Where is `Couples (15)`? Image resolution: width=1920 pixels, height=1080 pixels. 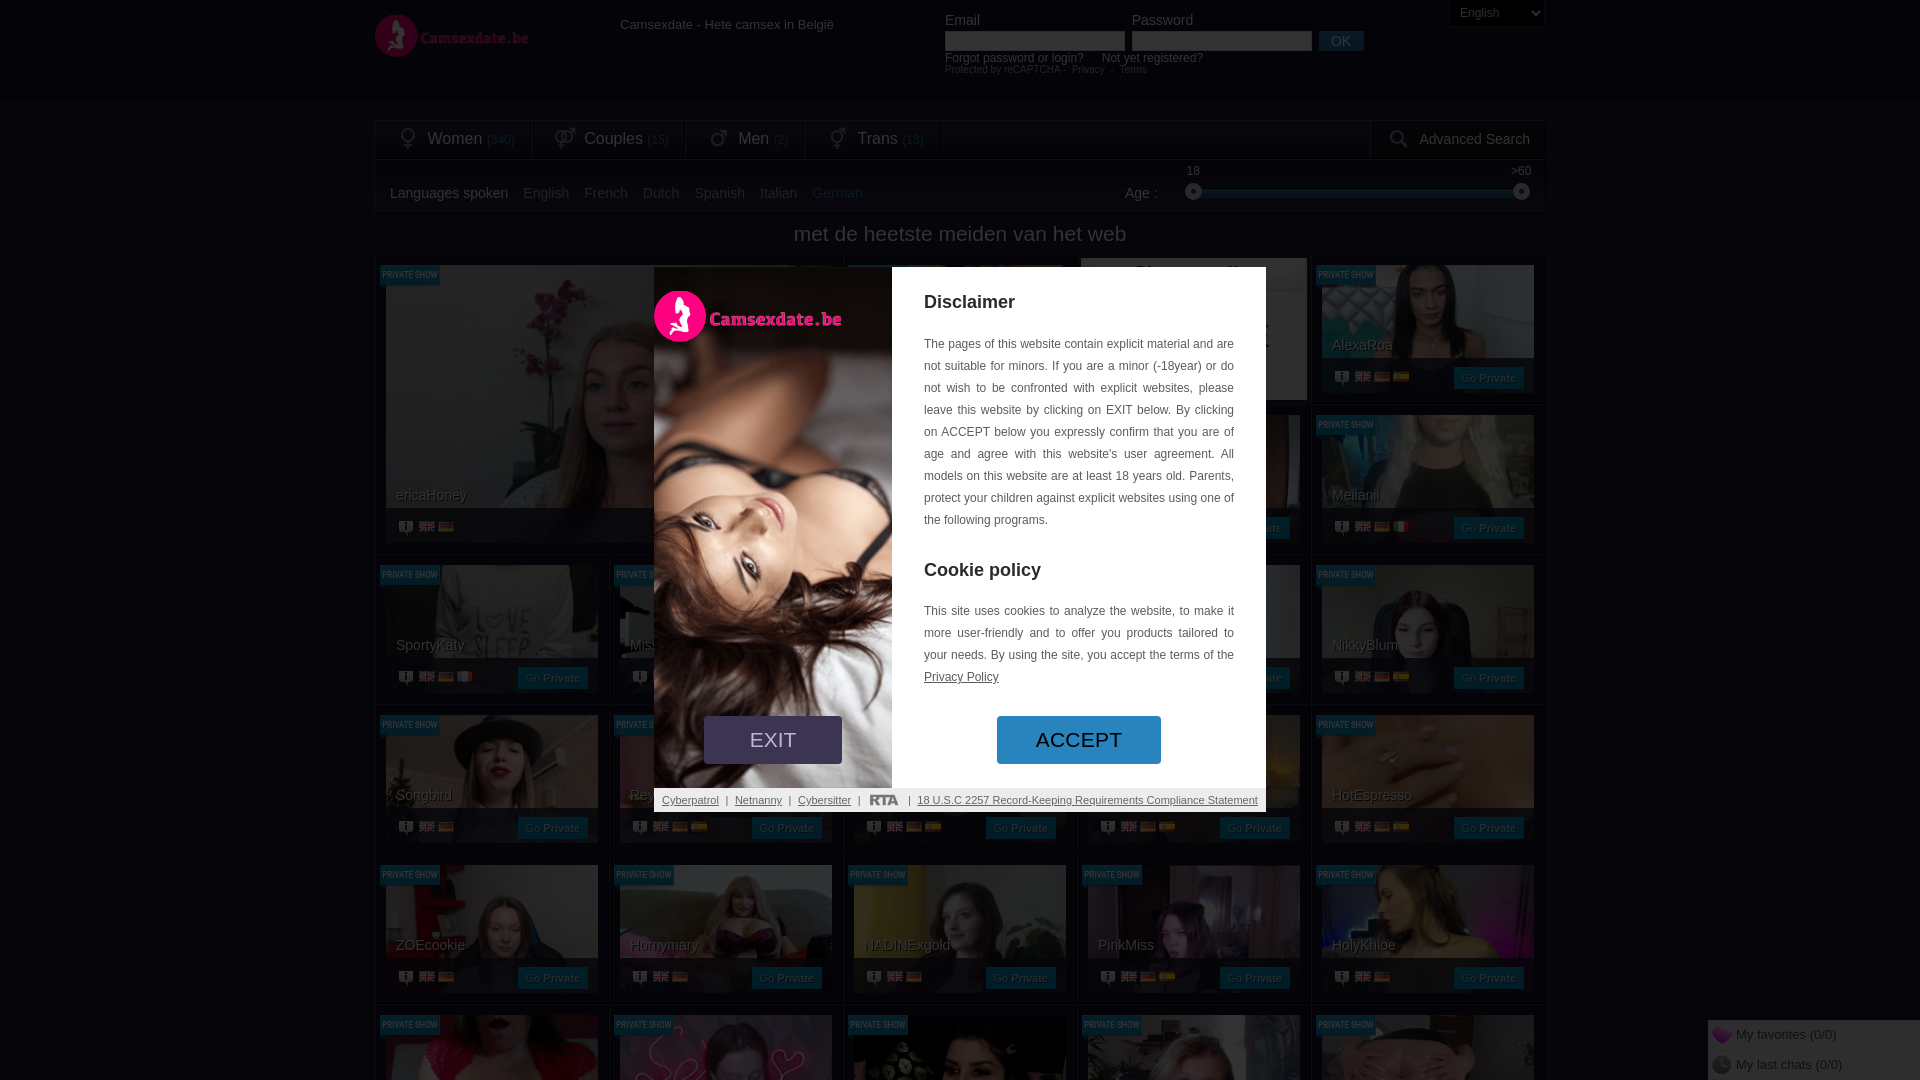 Couples (15) is located at coordinates (608, 140).